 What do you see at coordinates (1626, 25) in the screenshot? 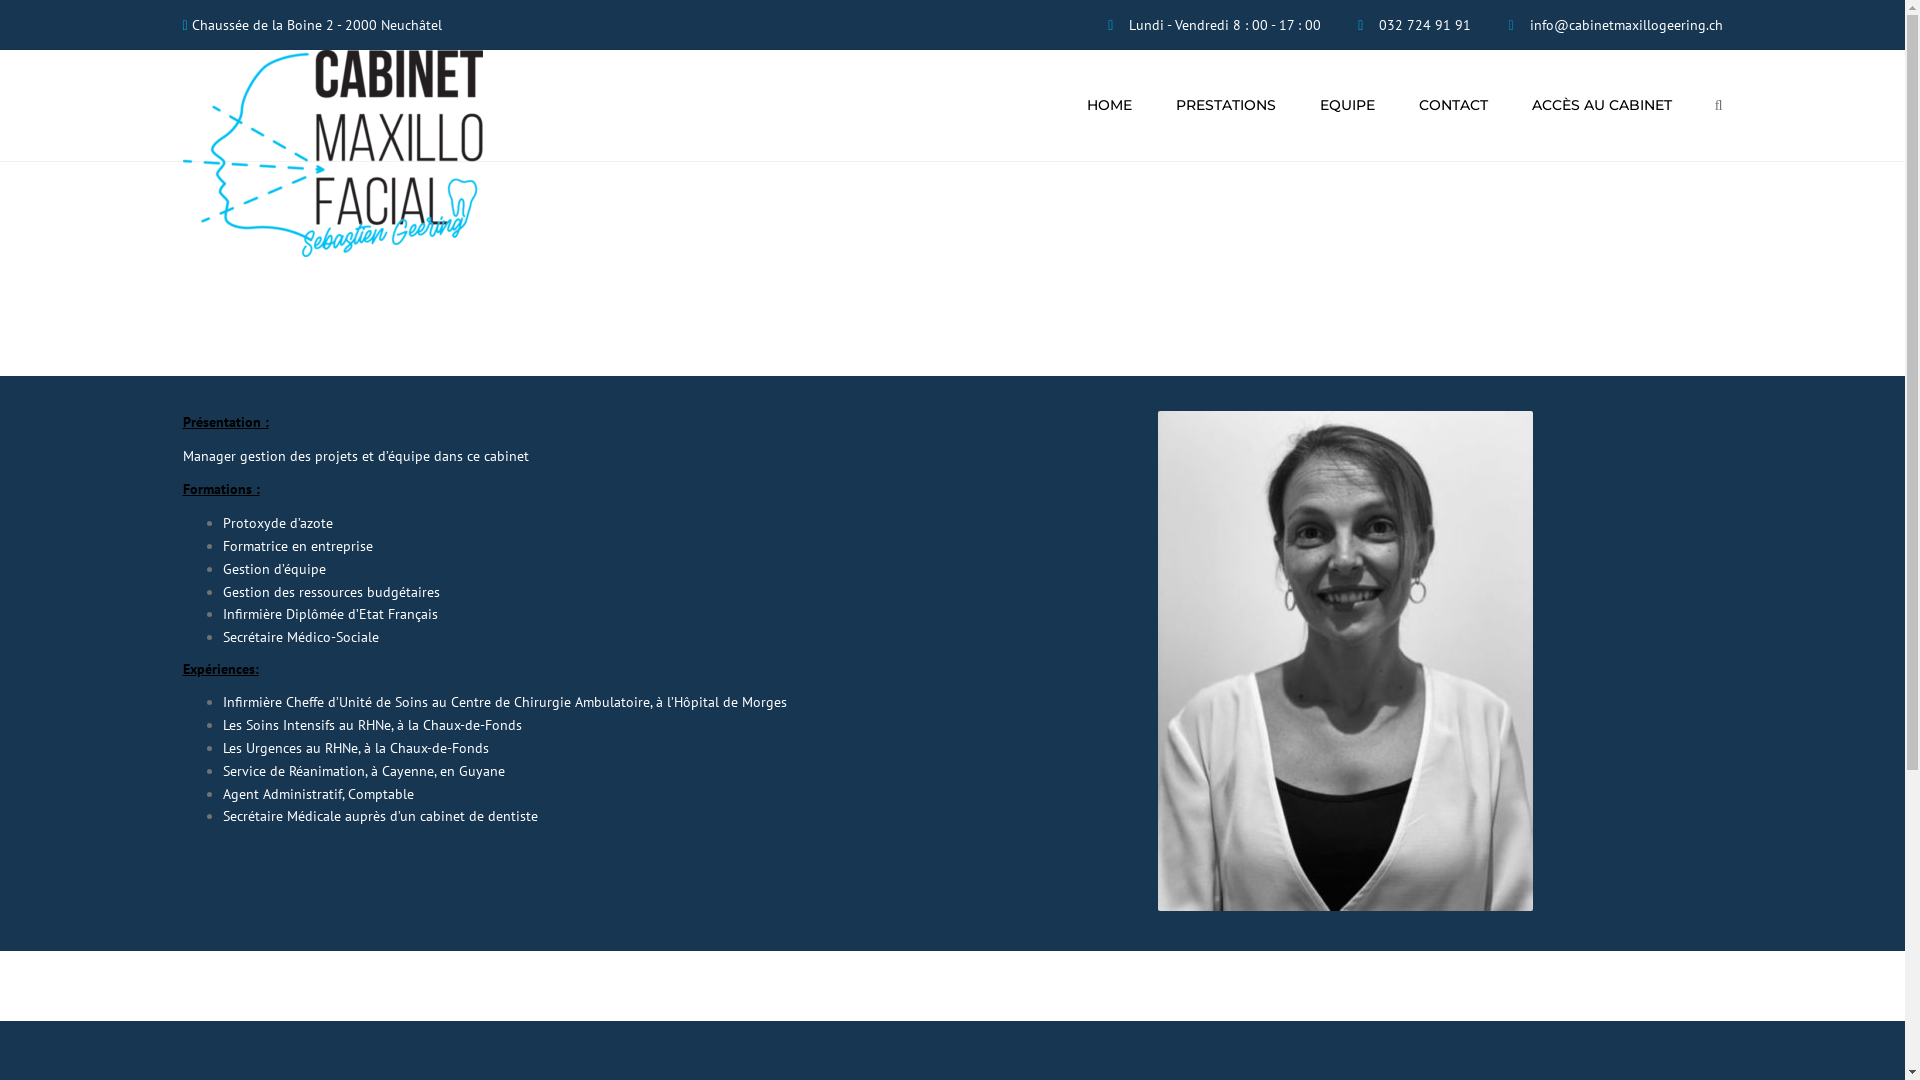
I see `info@cabinetmaxillogeering.ch` at bounding box center [1626, 25].